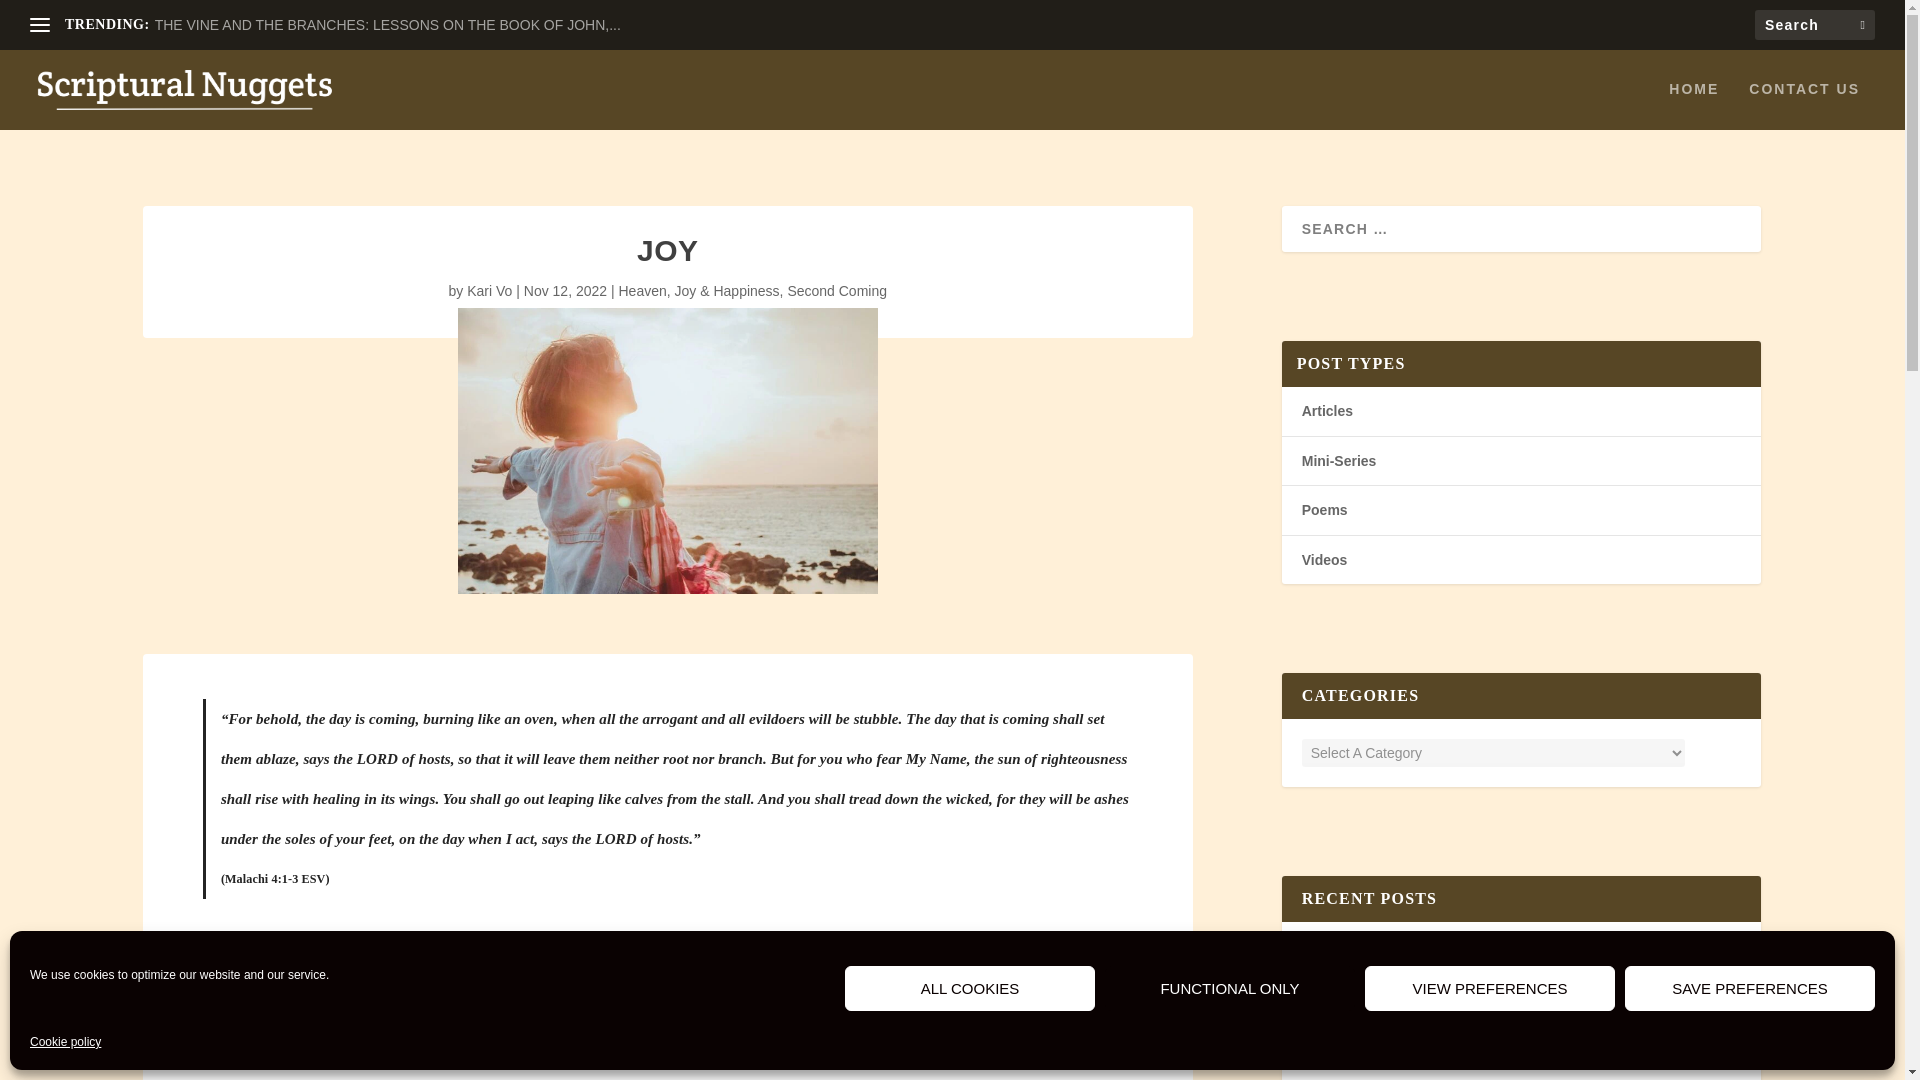 The image size is (1920, 1080). I want to click on Heaven, so click(642, 290).